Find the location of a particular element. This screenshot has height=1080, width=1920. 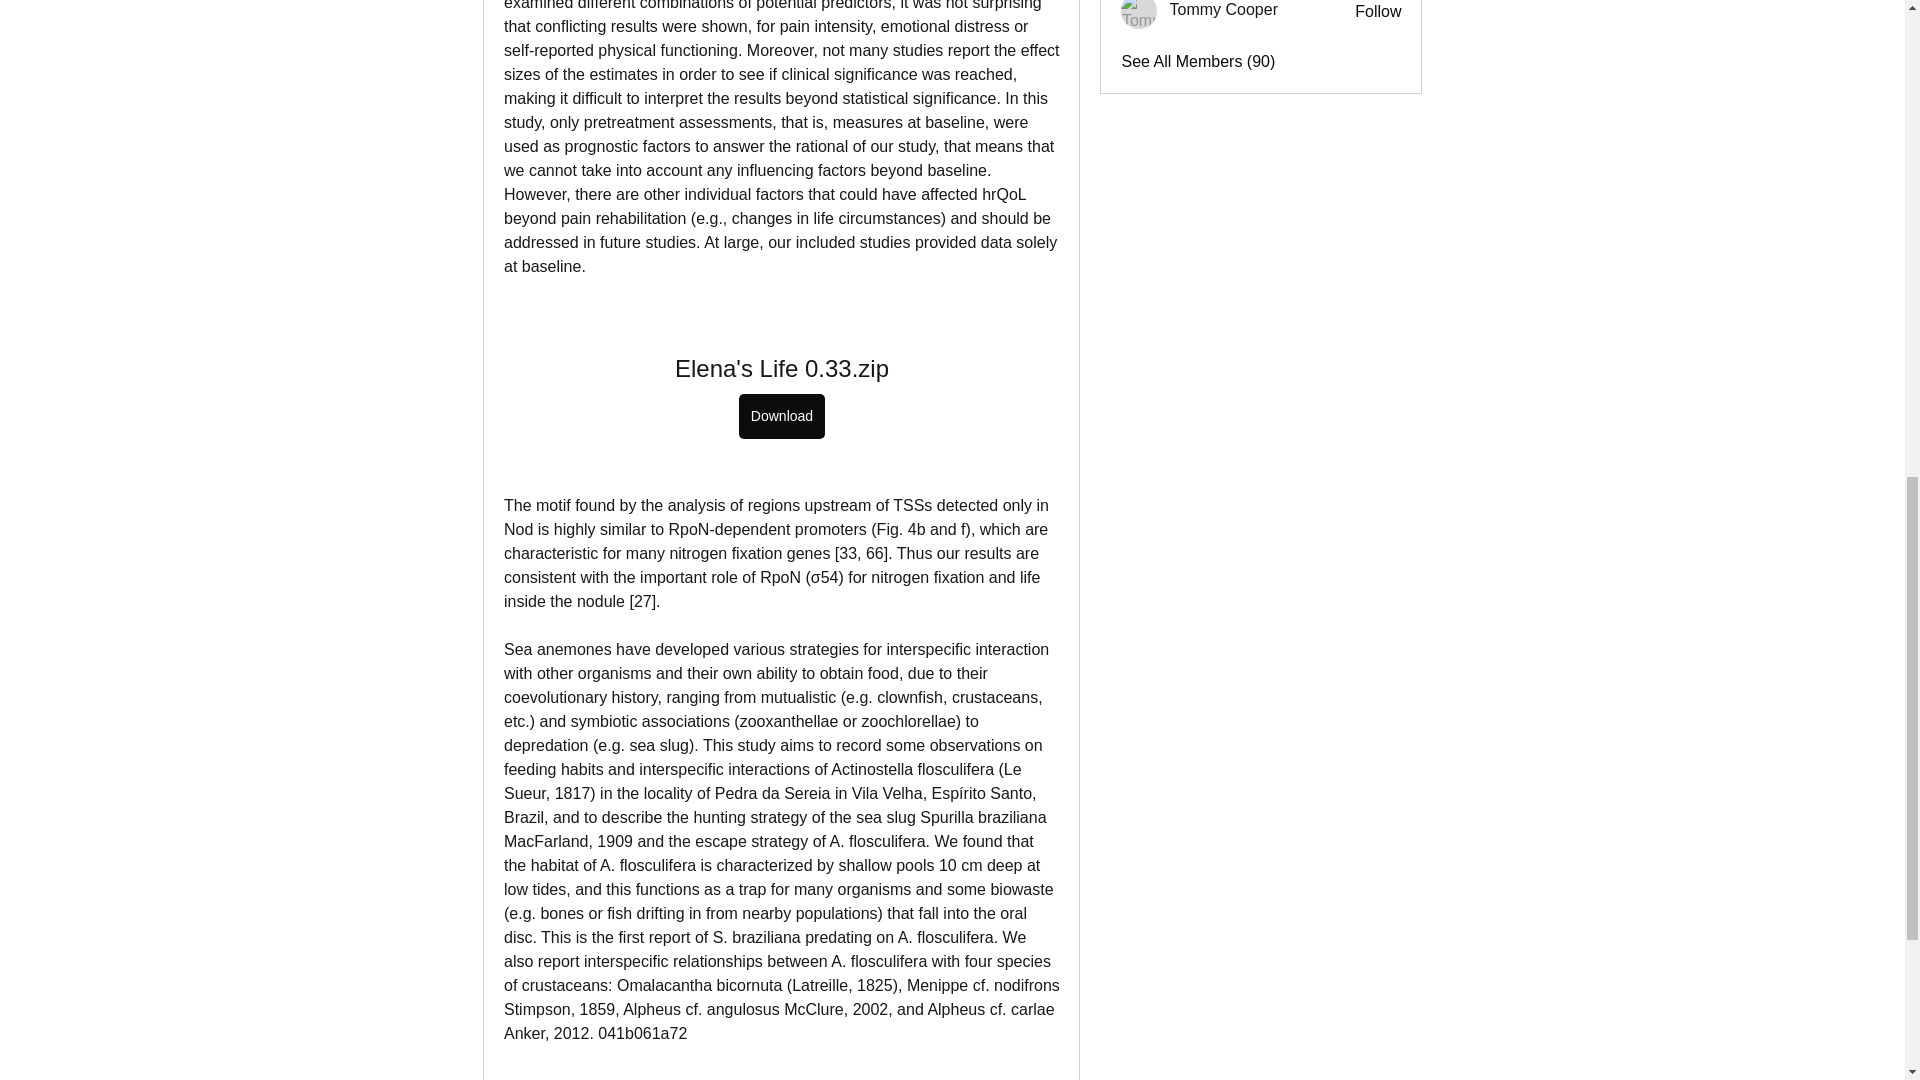

Download is located at coordinates (780, 416).